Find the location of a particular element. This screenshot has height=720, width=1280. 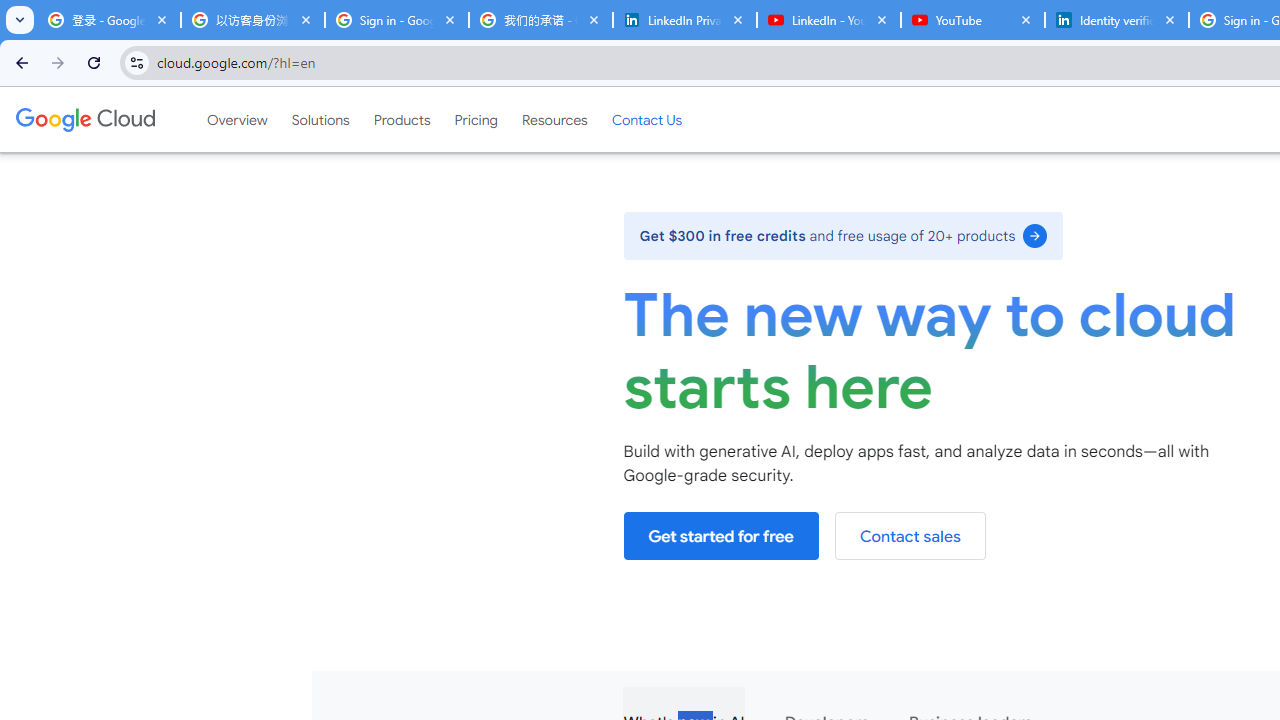

Products is located at coordinates (402, 119).